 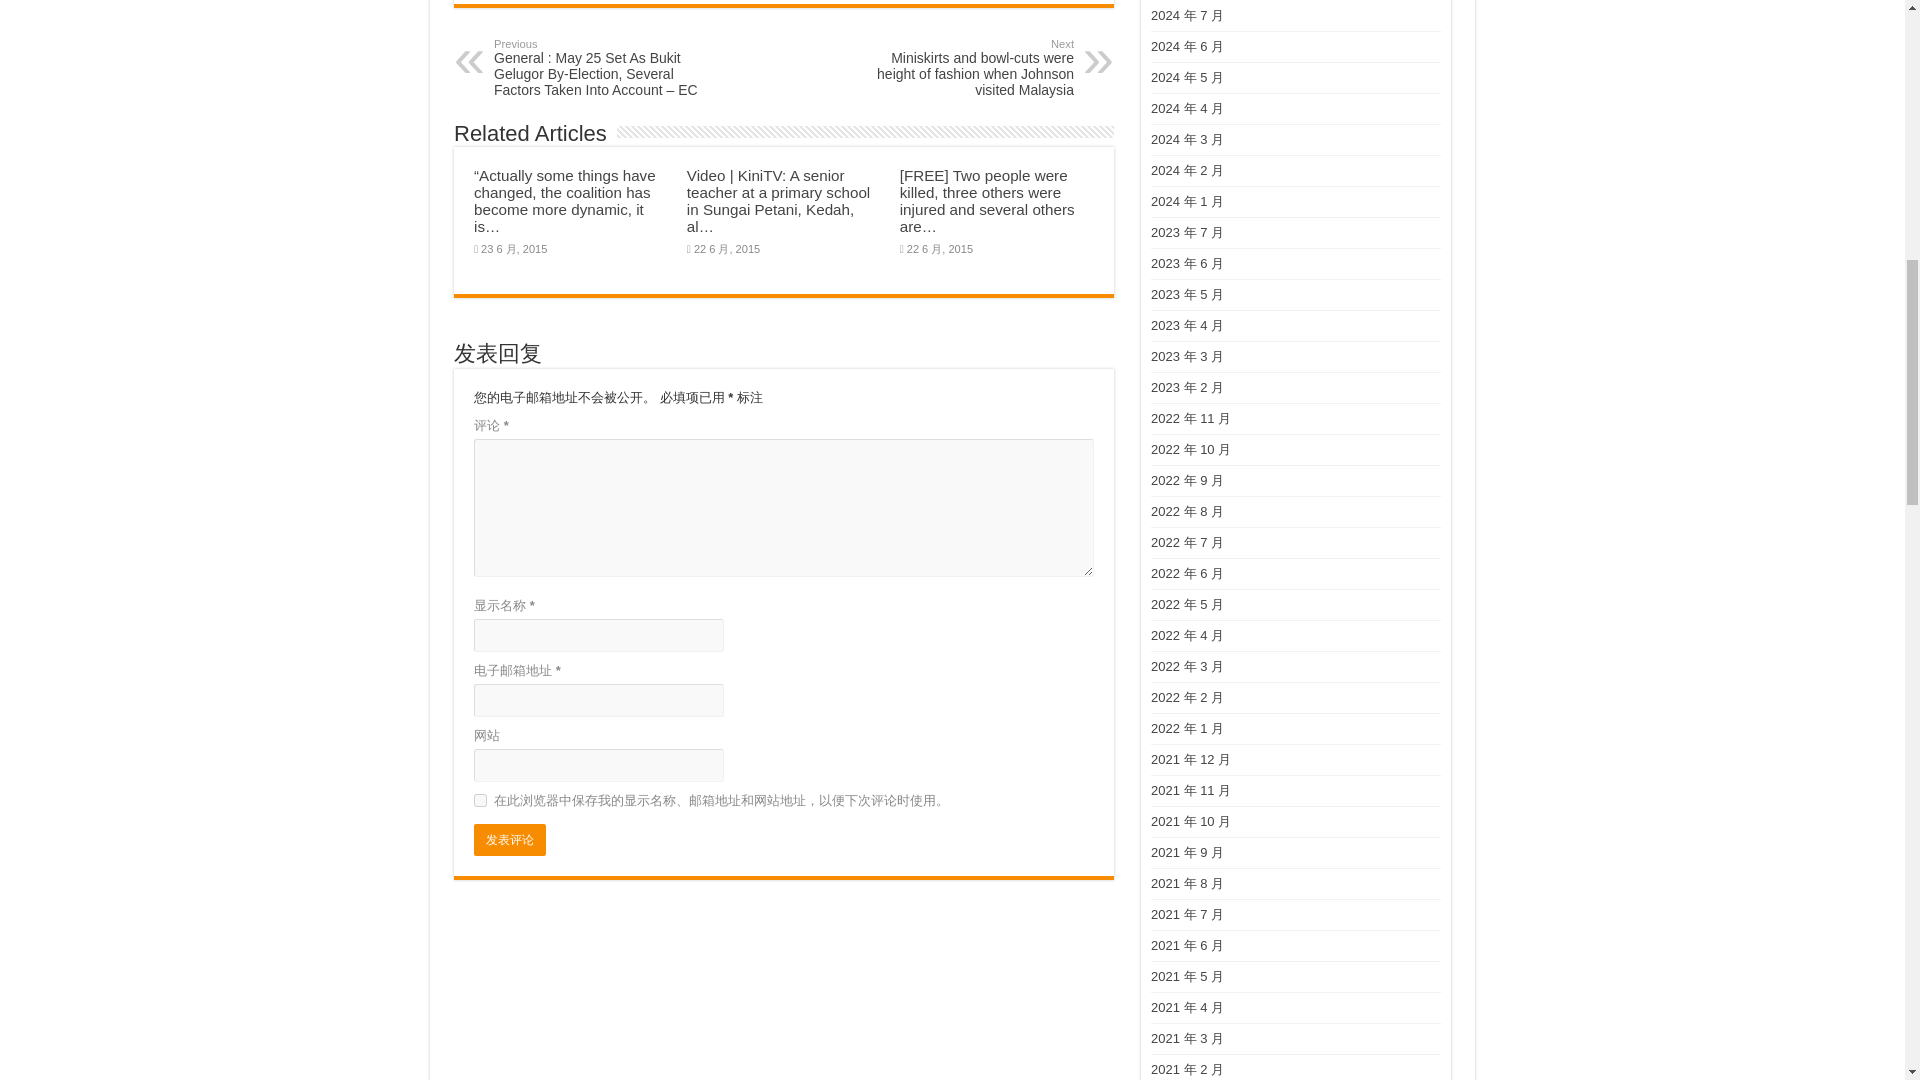 What do you see at coordinates (480, 800) in the screenshot?
I see `yes` at bounding box center [480, 800].